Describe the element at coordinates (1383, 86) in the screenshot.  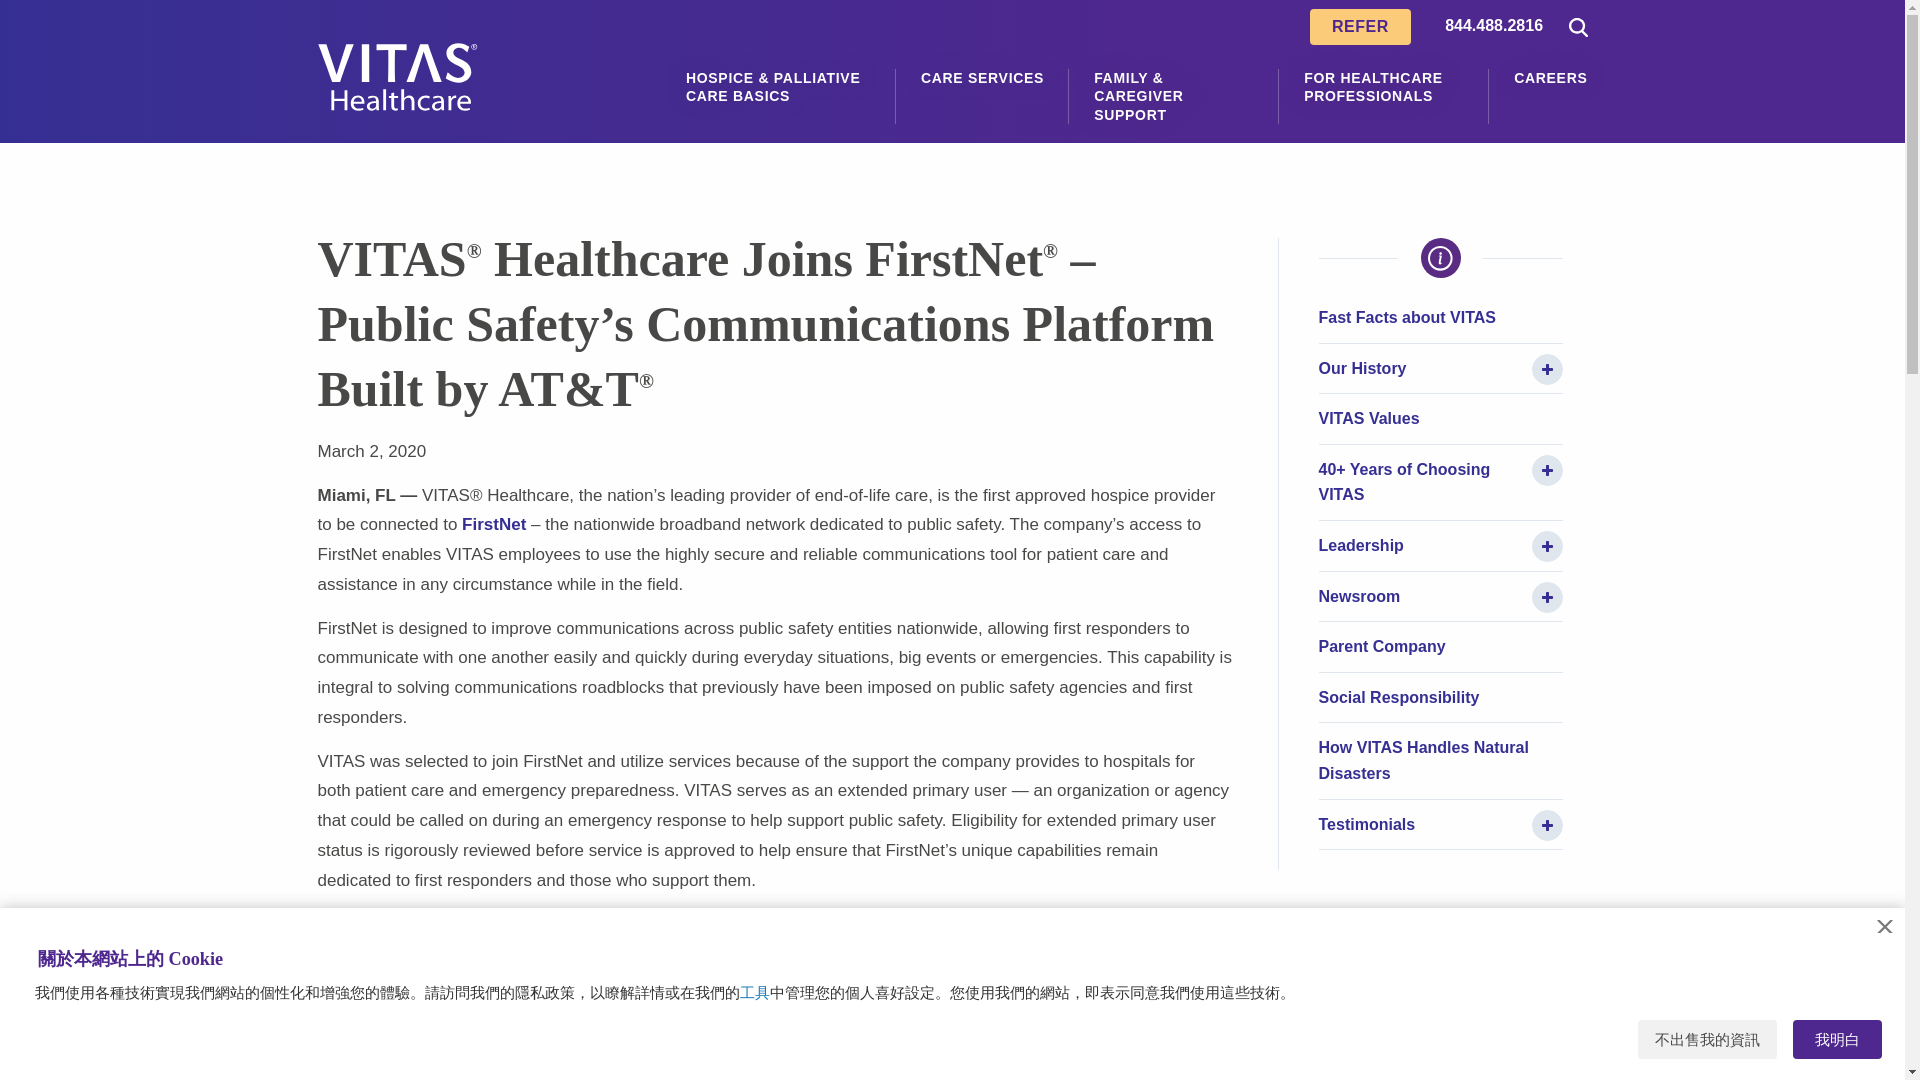
I see `FOR HEALTHCARE PROFESSIONALS` at that location.